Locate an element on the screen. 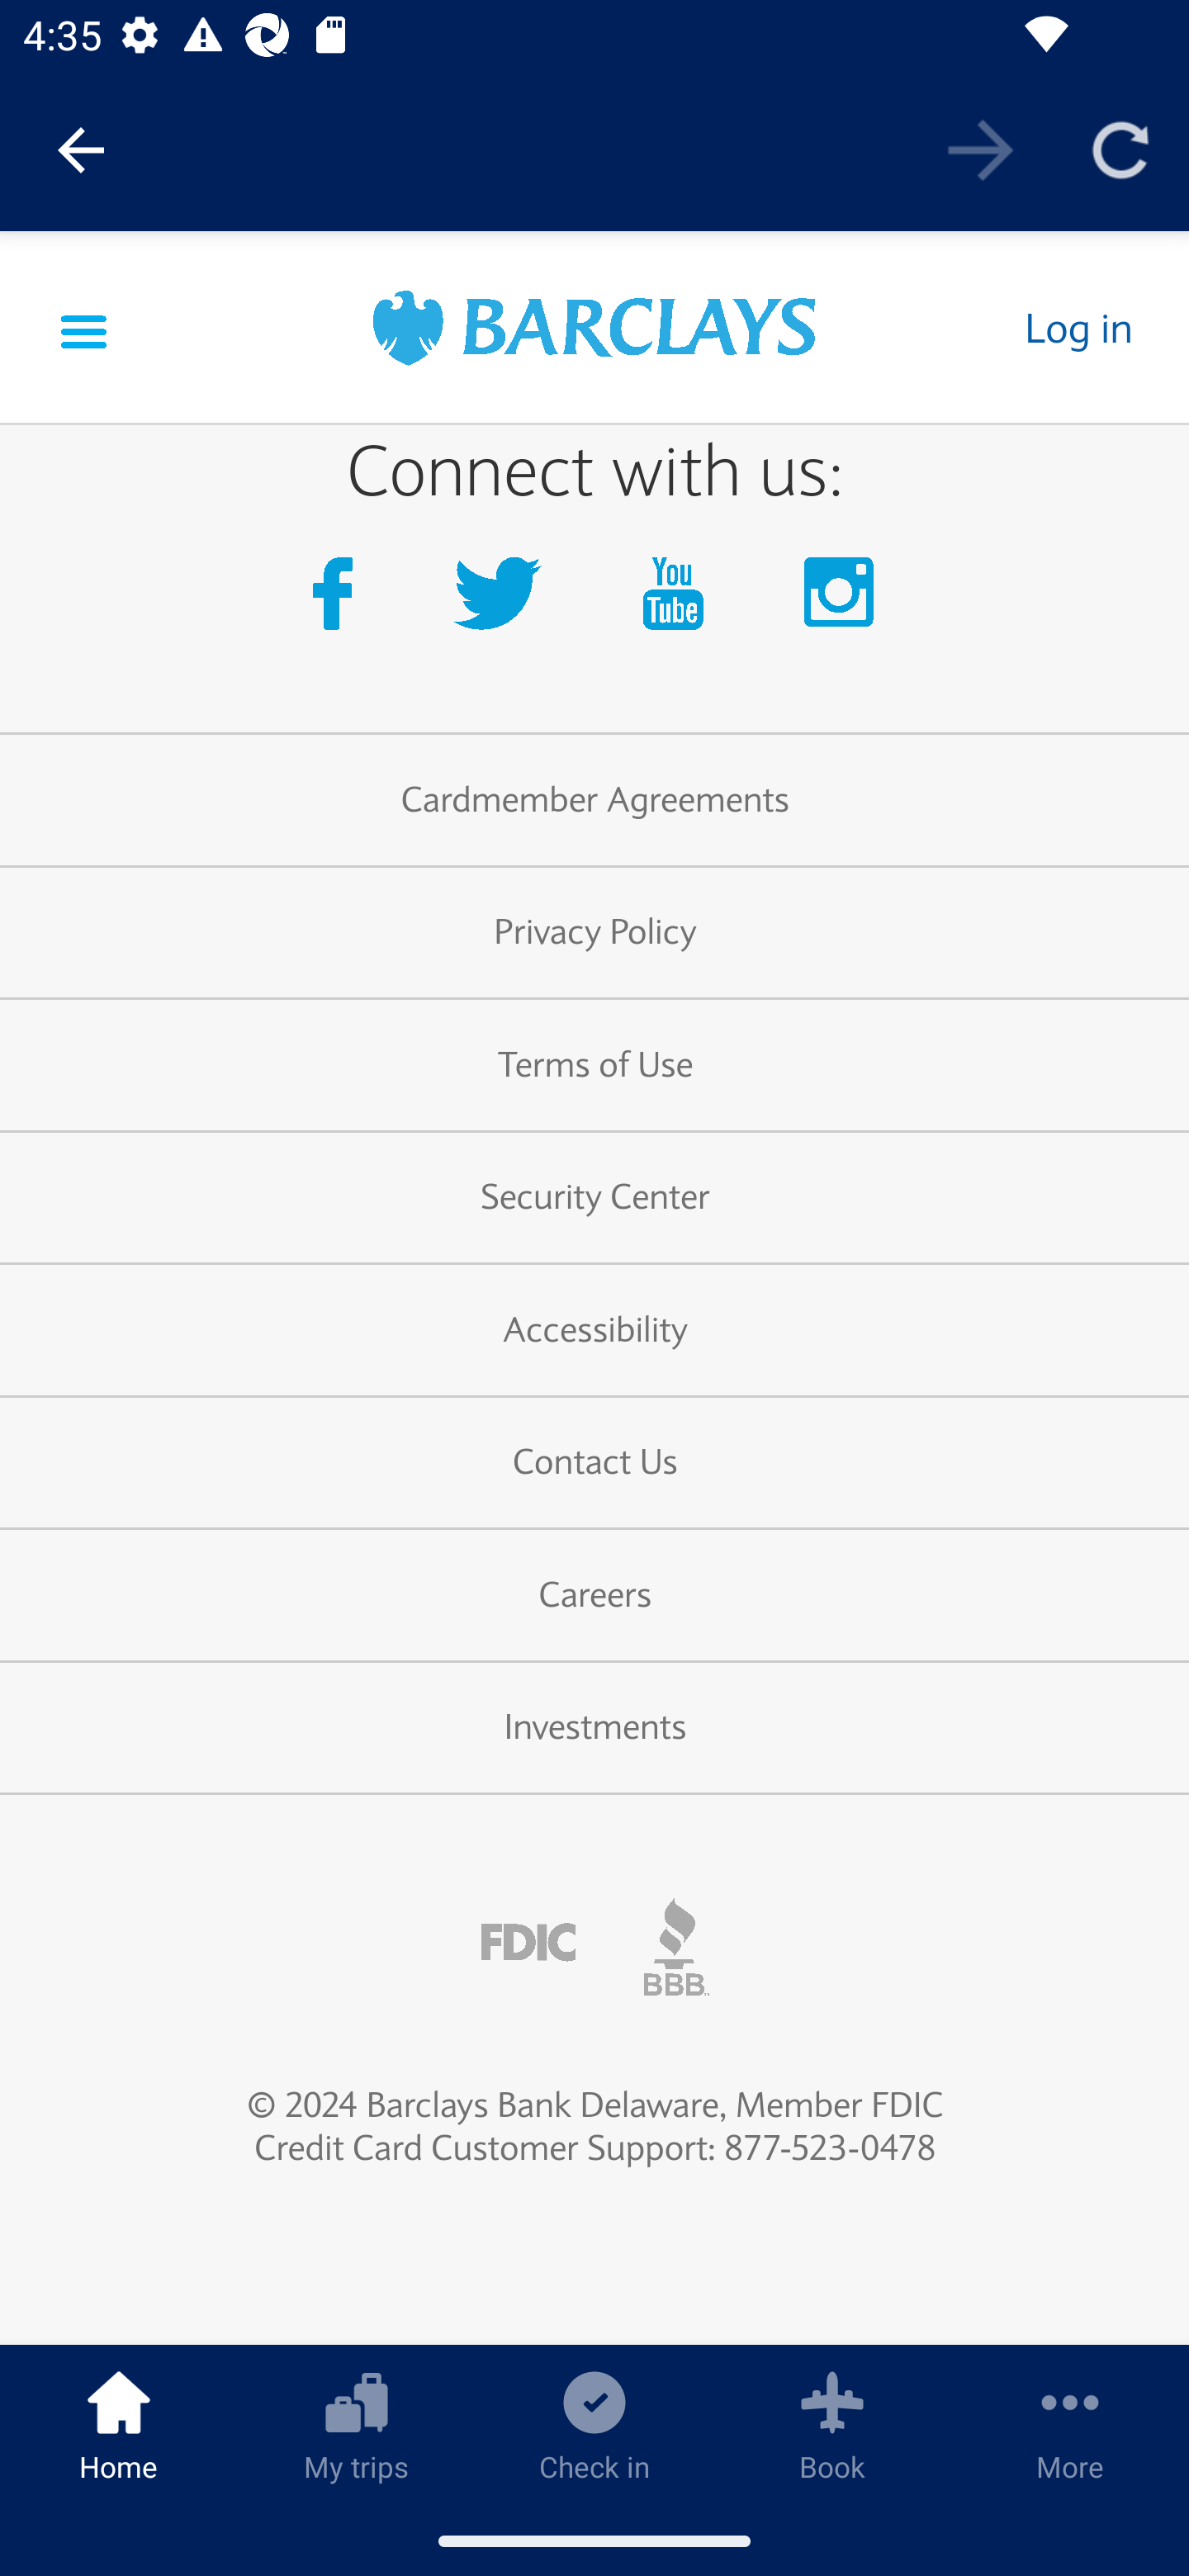 The image size is (1189, 2576). Insured by the FDIC is located at coordinates (528, 1945).